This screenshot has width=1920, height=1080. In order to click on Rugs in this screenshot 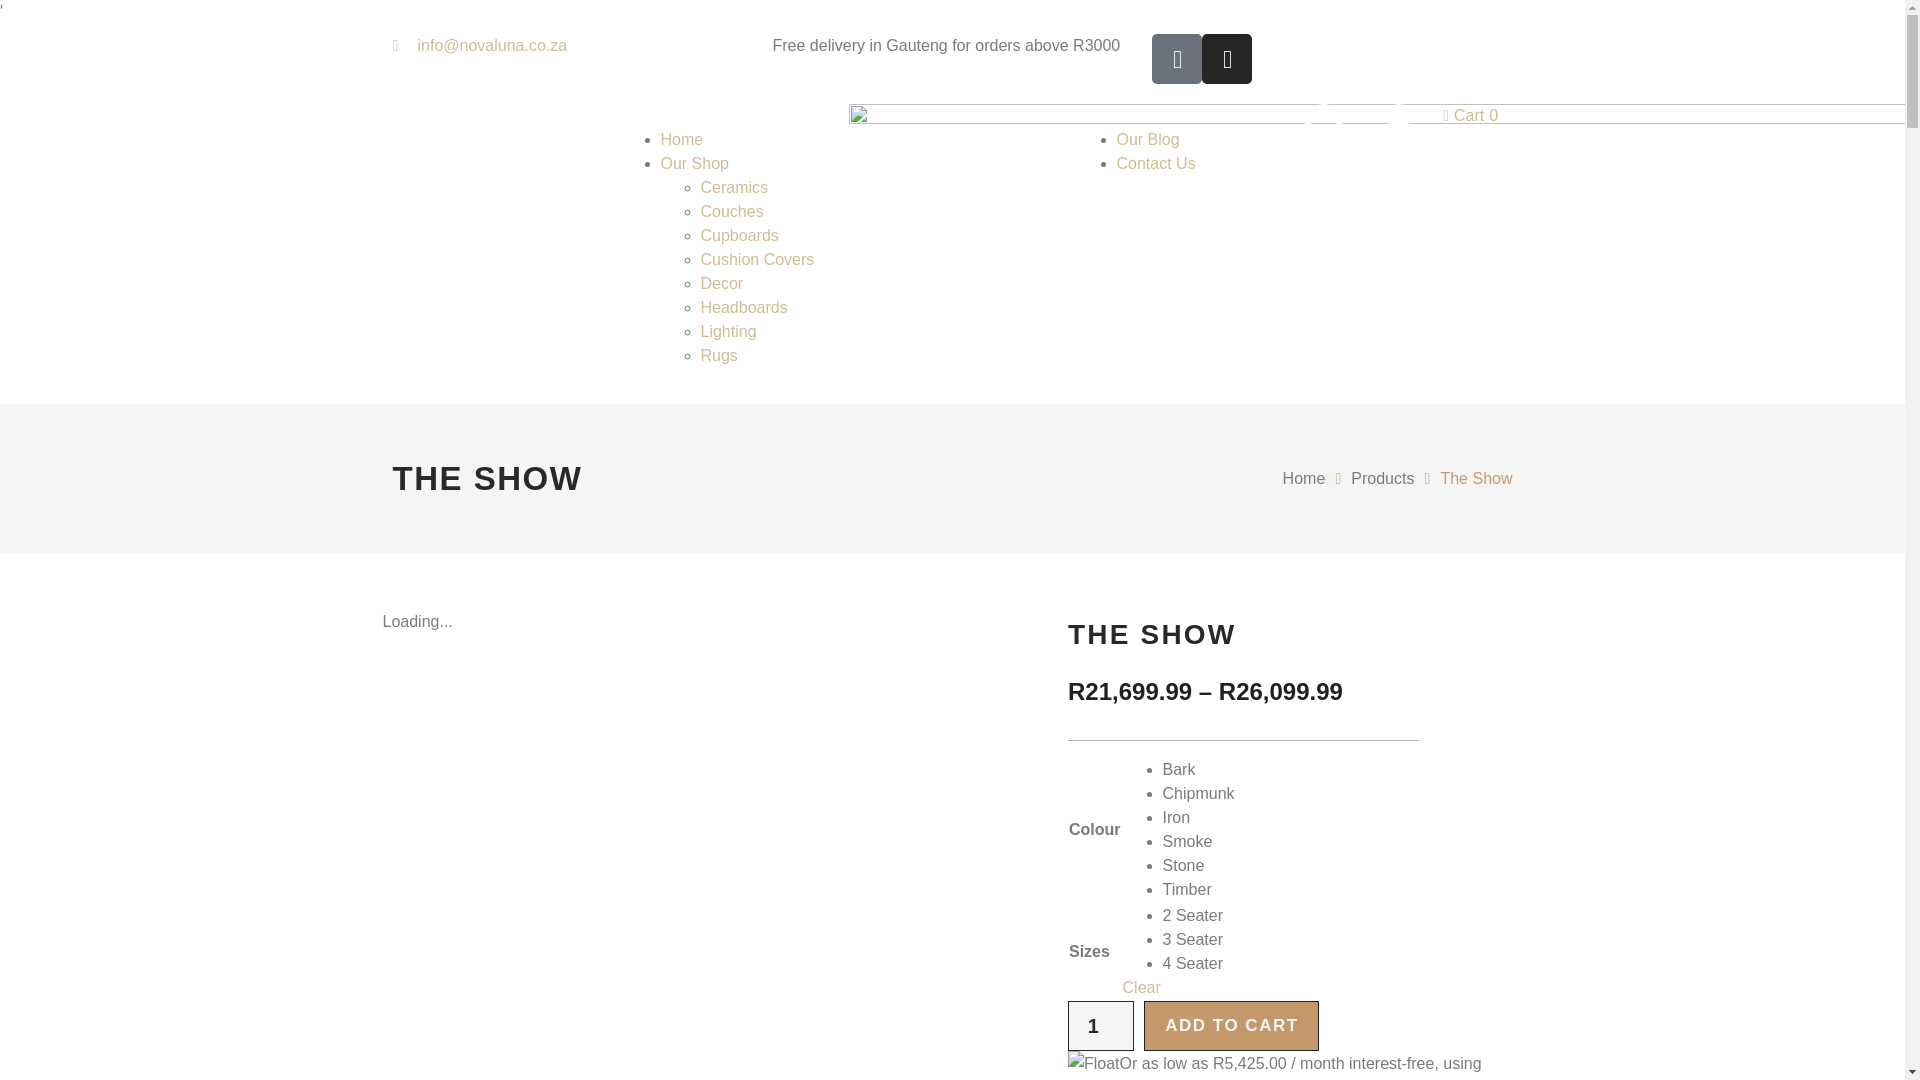, I will do `click(738, 235)`.